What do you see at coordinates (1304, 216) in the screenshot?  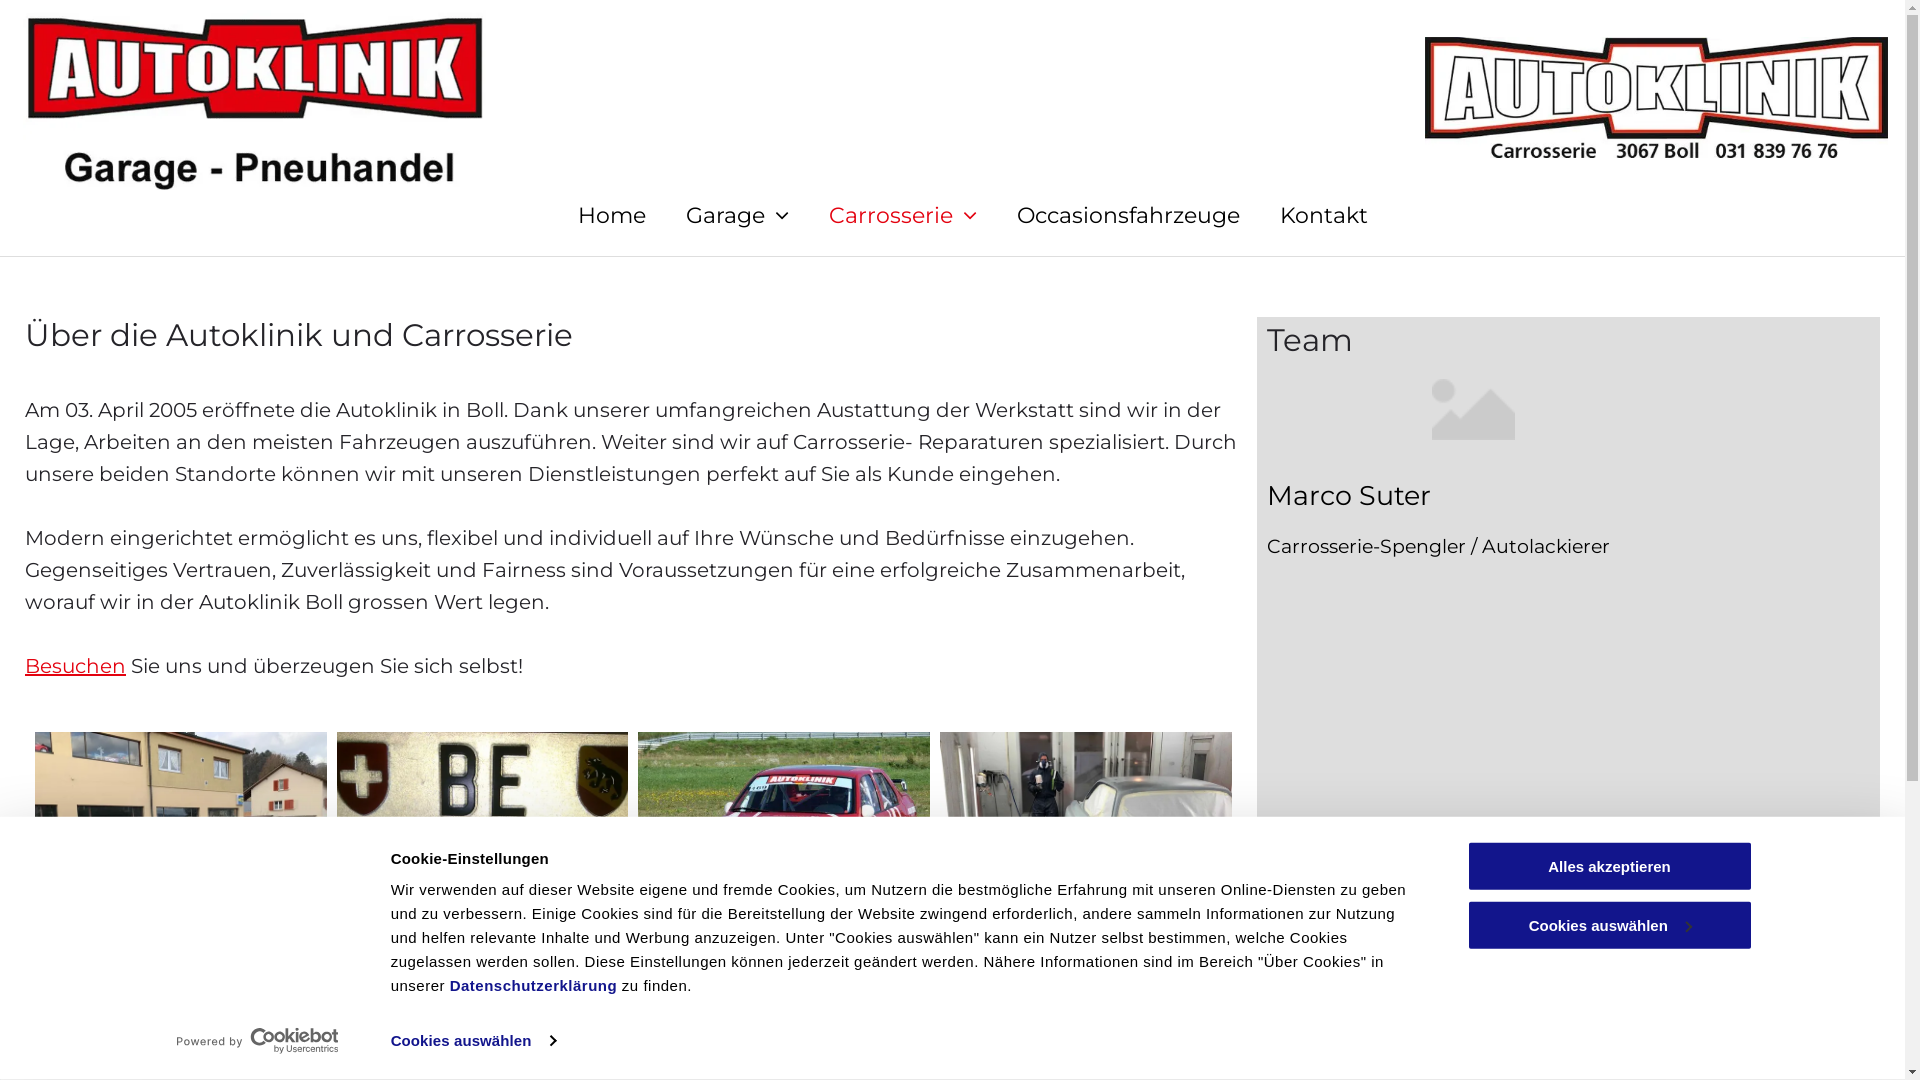 I see `Kontakt` at bounding box center [1304, 216].